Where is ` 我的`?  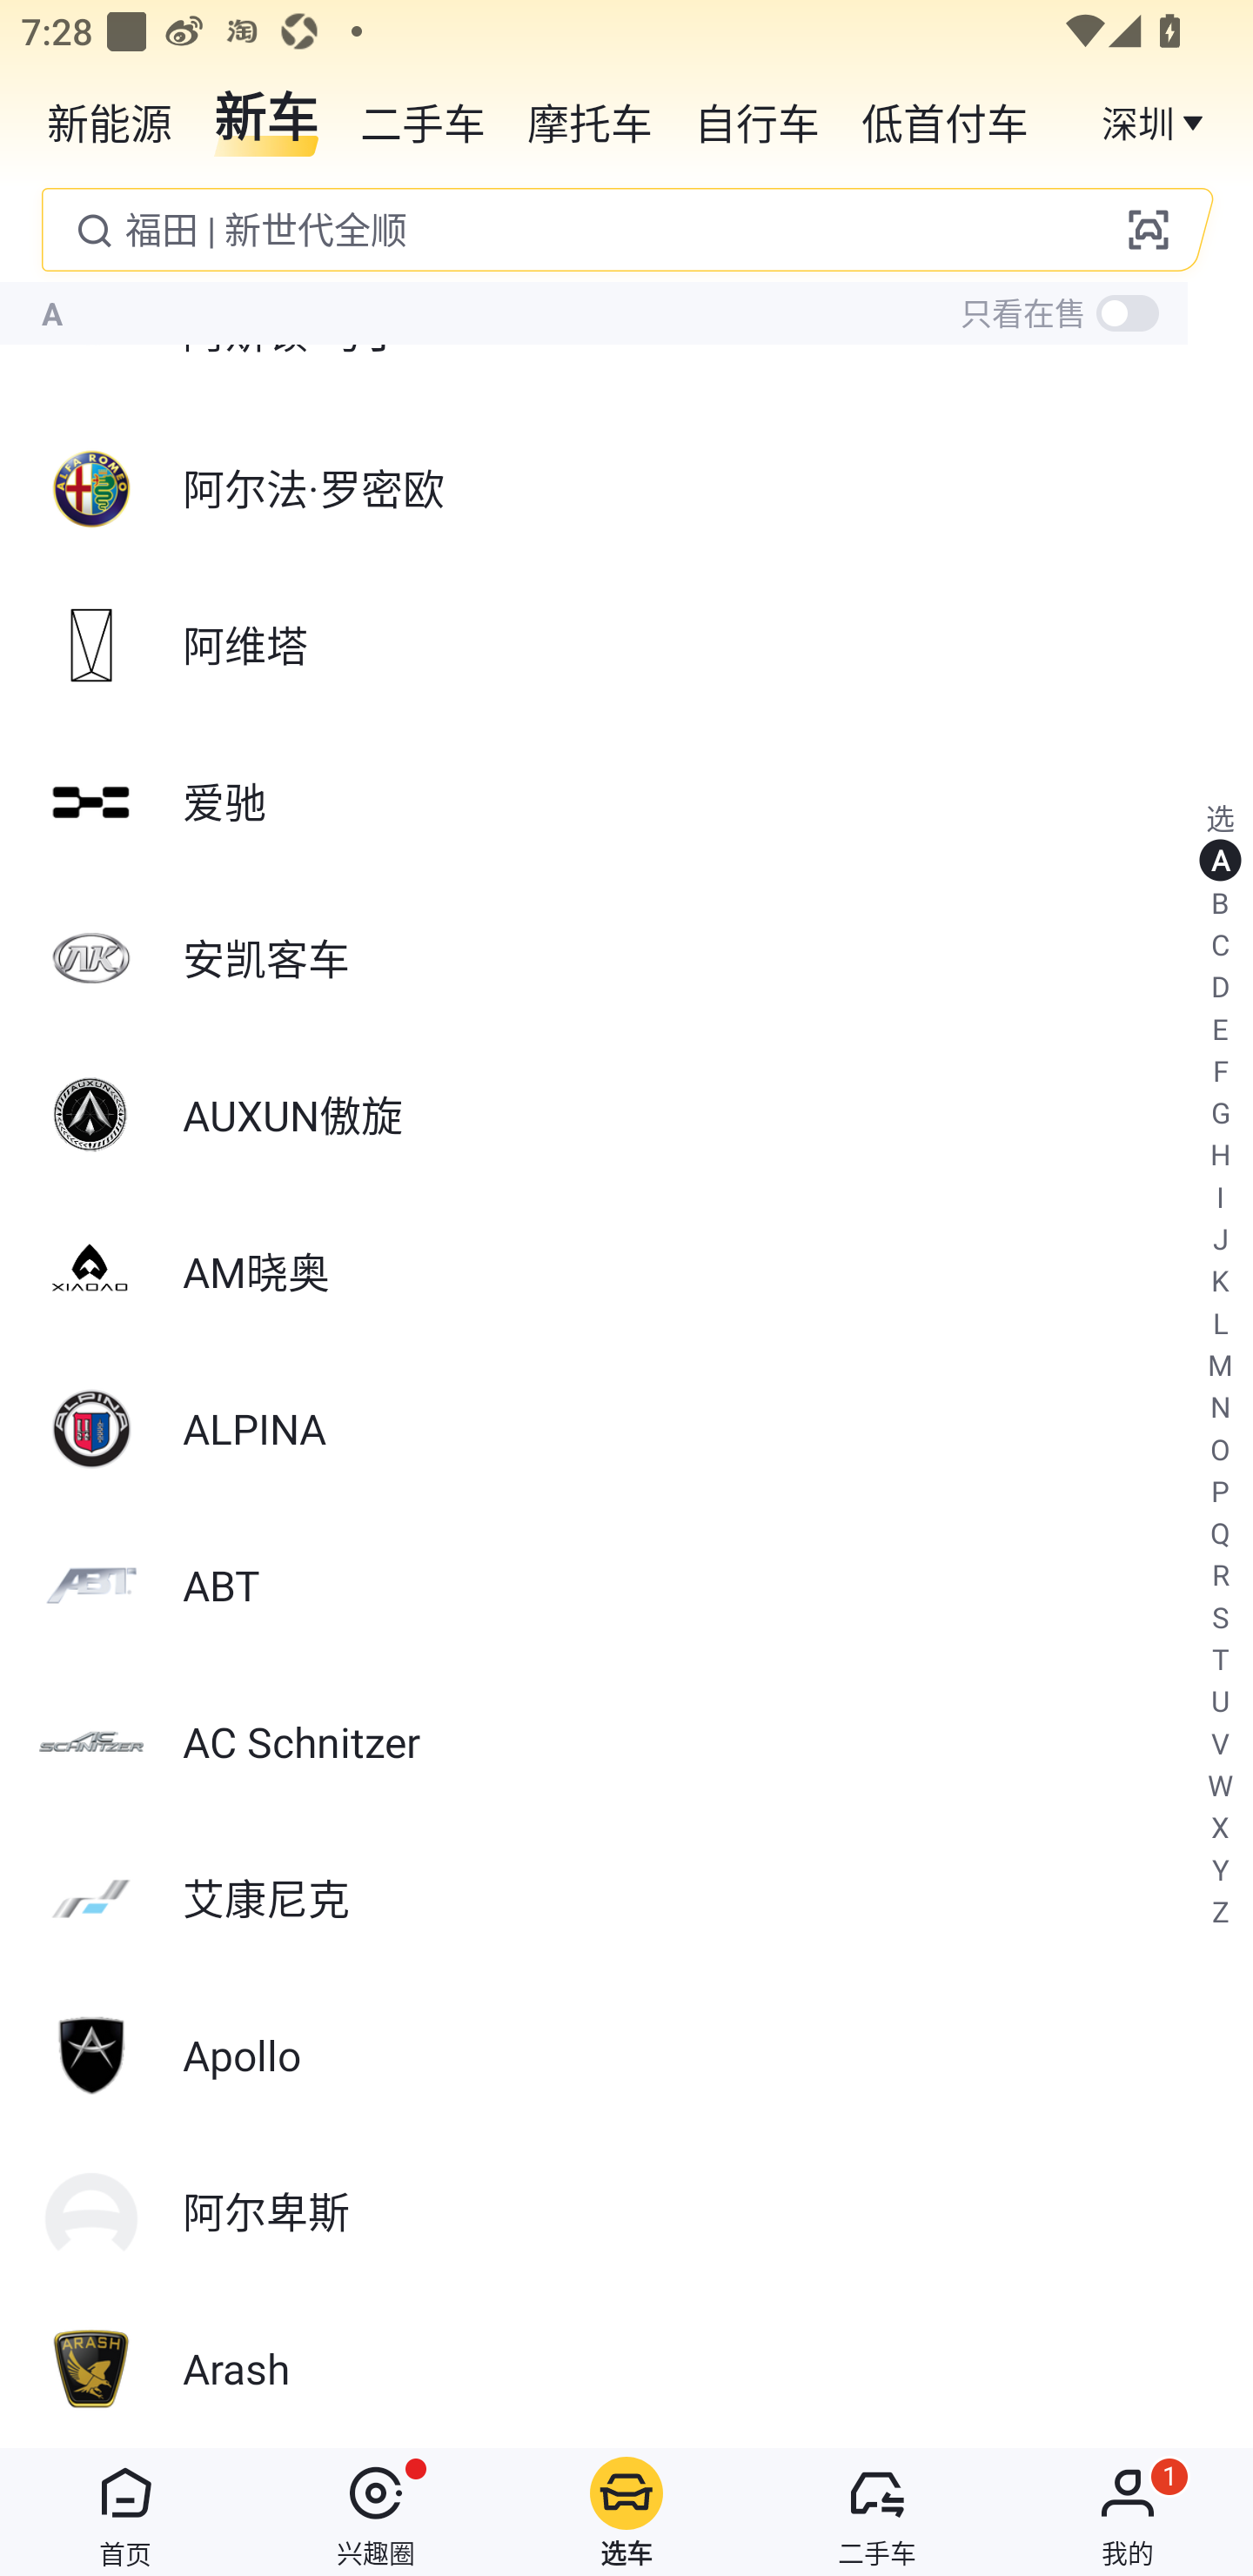
 我的 is located at coordinates (1128, 2512).